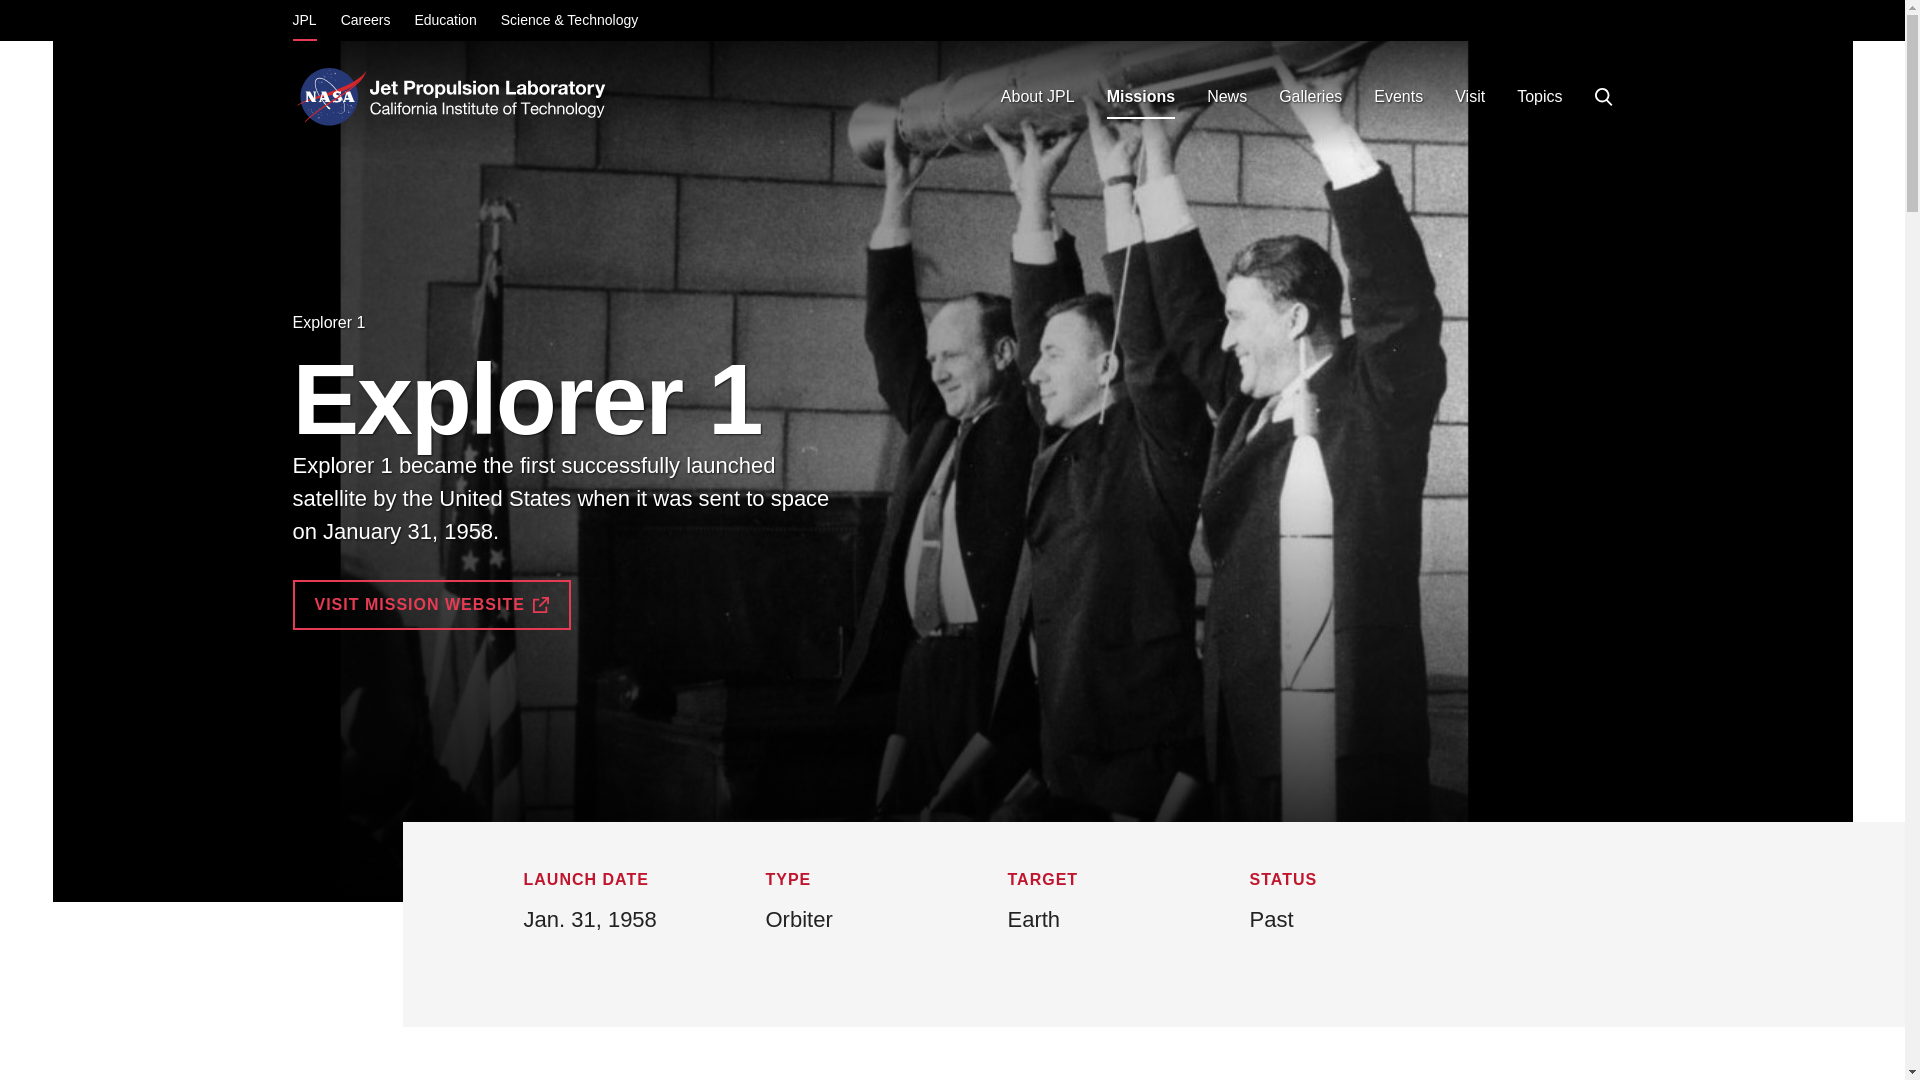 This screenshot has width=1920, height=1080. What do you see at coordinates (1310, 96) in the screenshot?
I see `Galleries` at bounding box center [1310, 96].